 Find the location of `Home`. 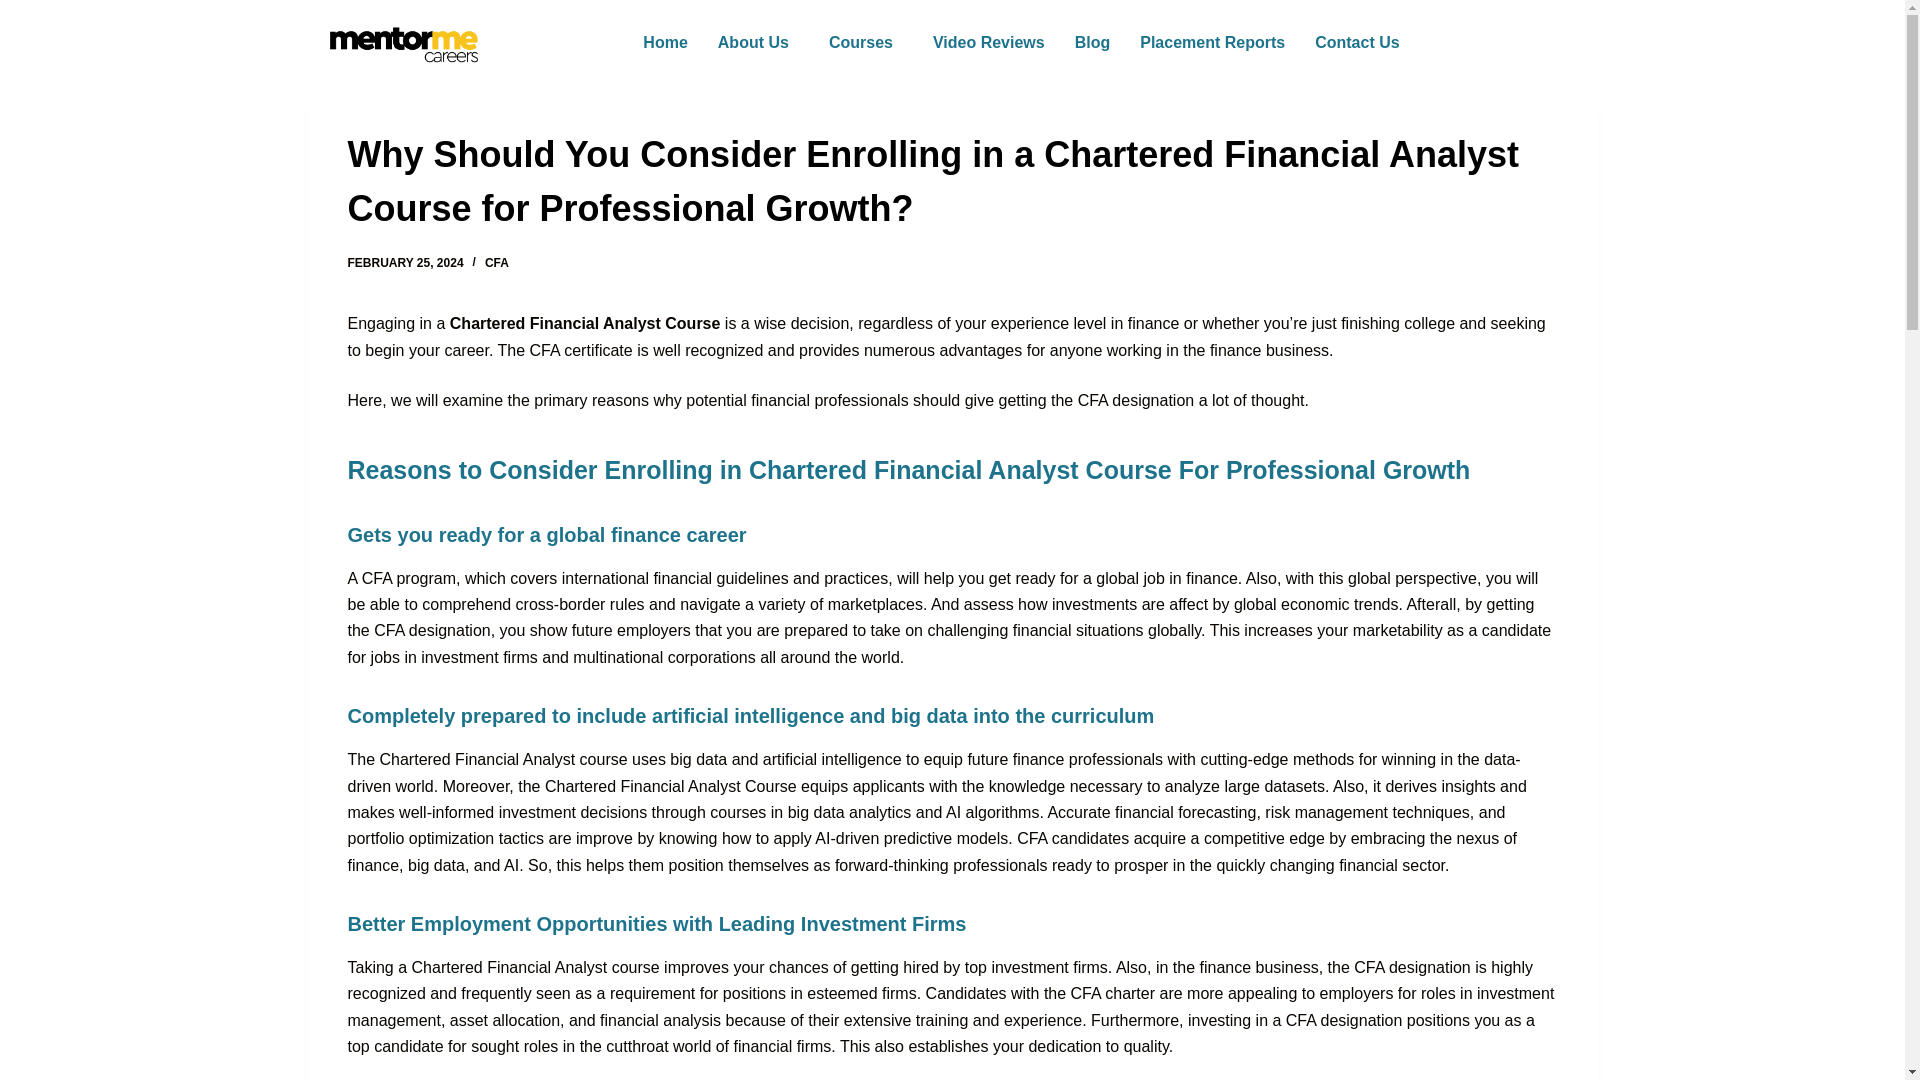

Home is located at coordinates (664, 42).